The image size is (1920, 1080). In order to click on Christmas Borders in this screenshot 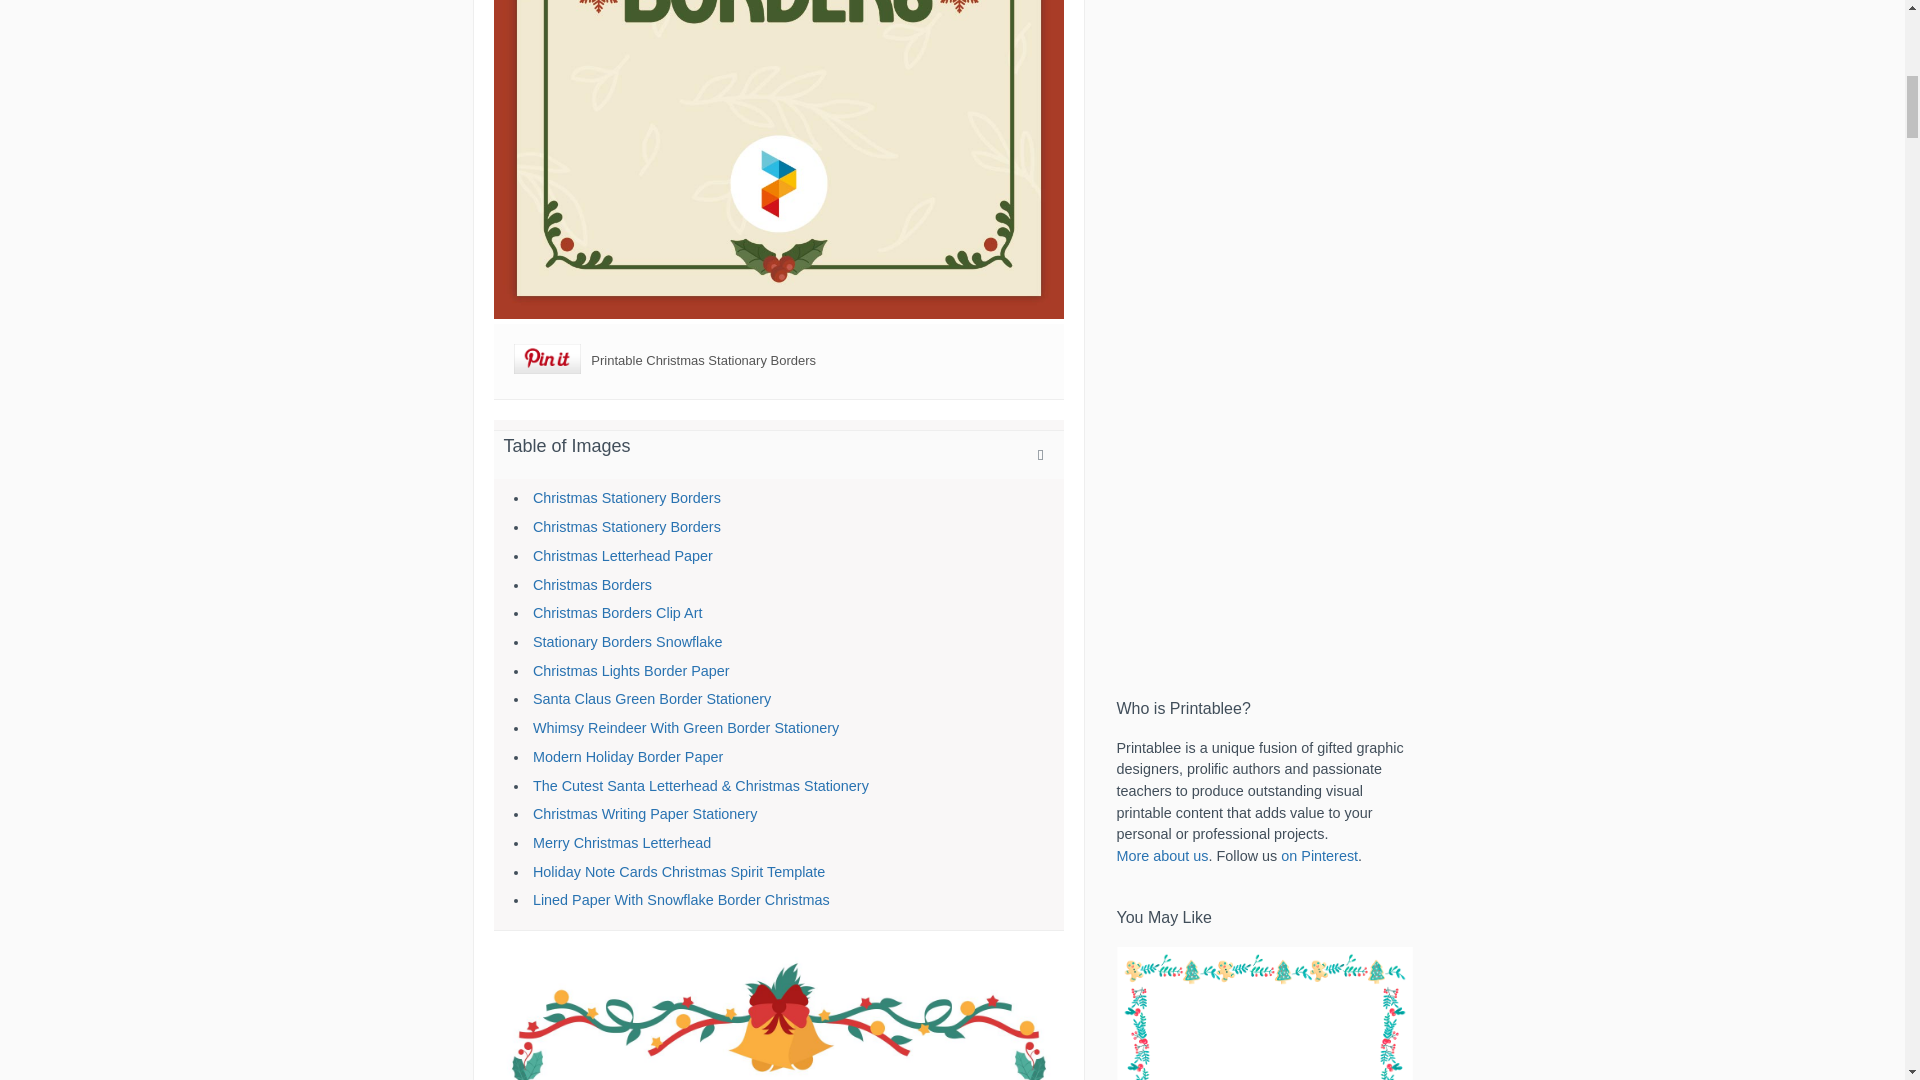, I will do `click(592, 584)`.